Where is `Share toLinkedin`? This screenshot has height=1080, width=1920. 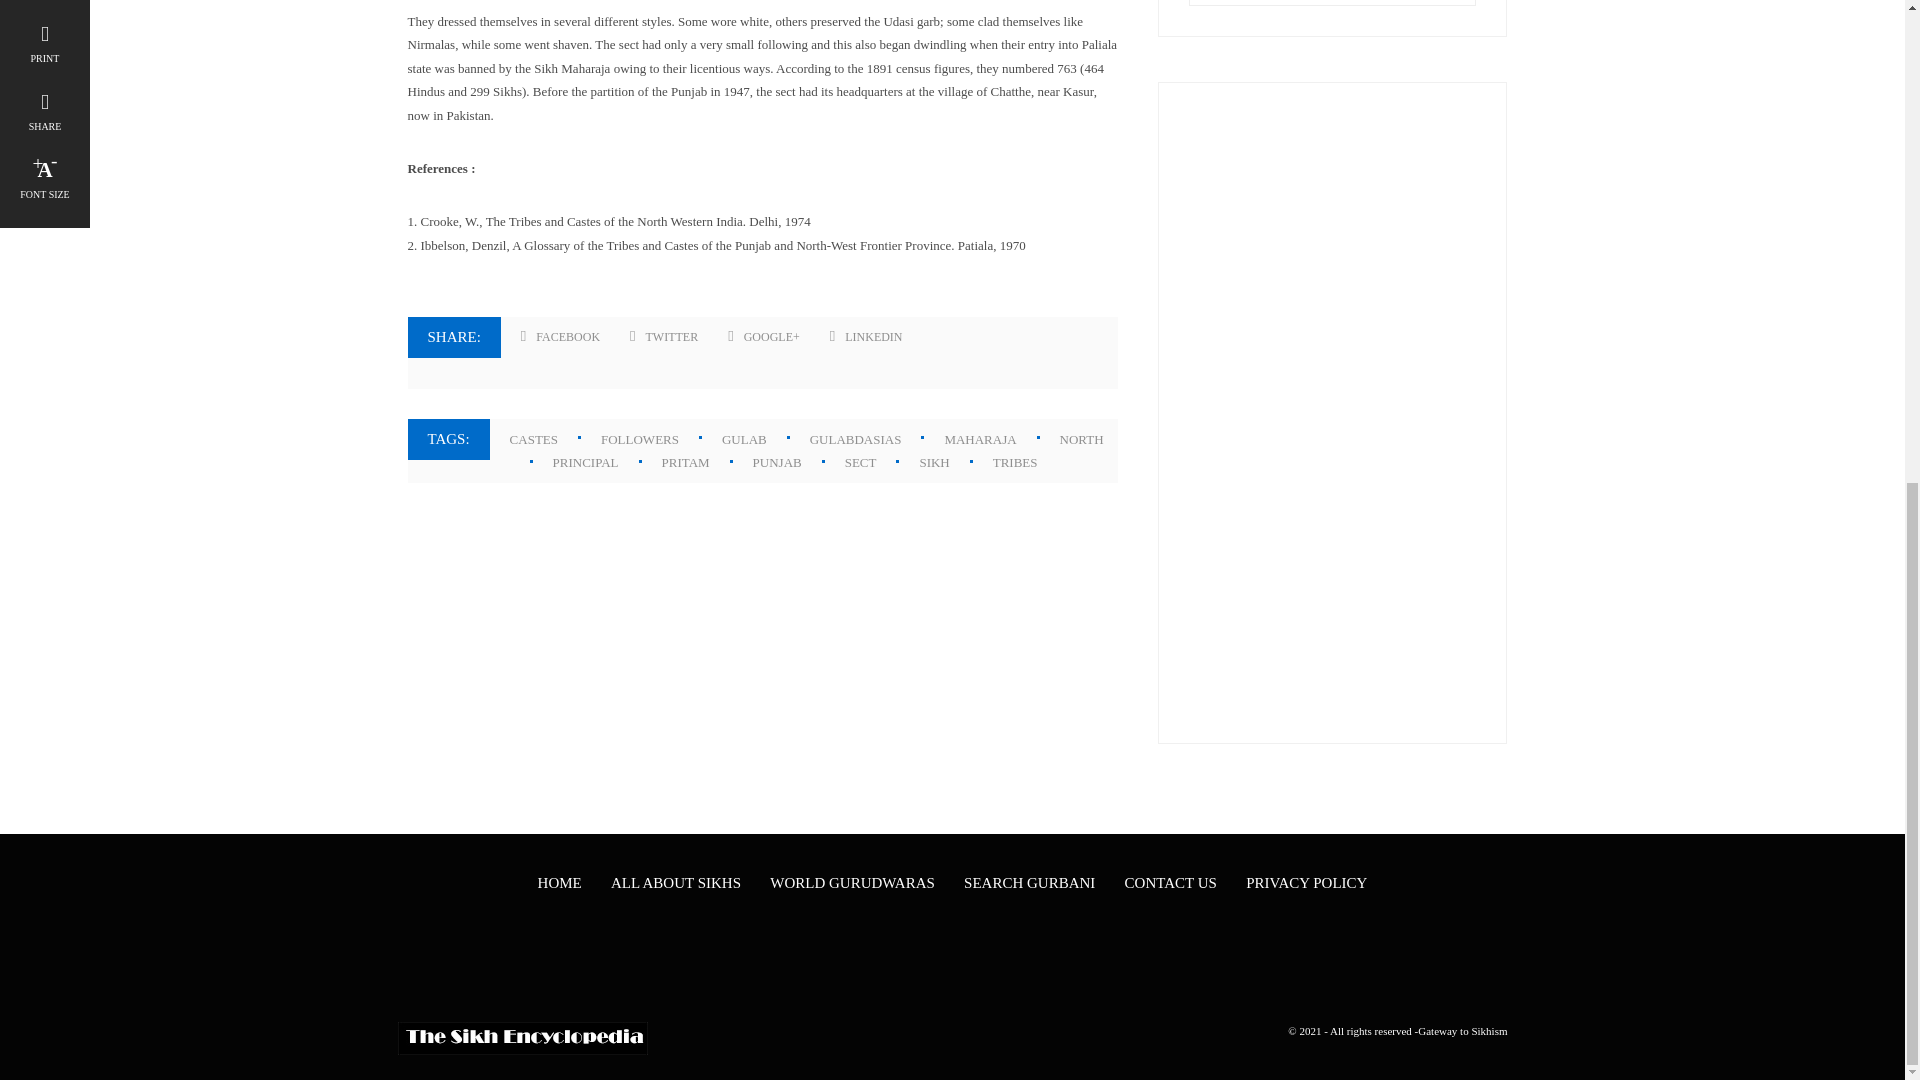
Share toLinkedin is located at coordinates (866, 338).